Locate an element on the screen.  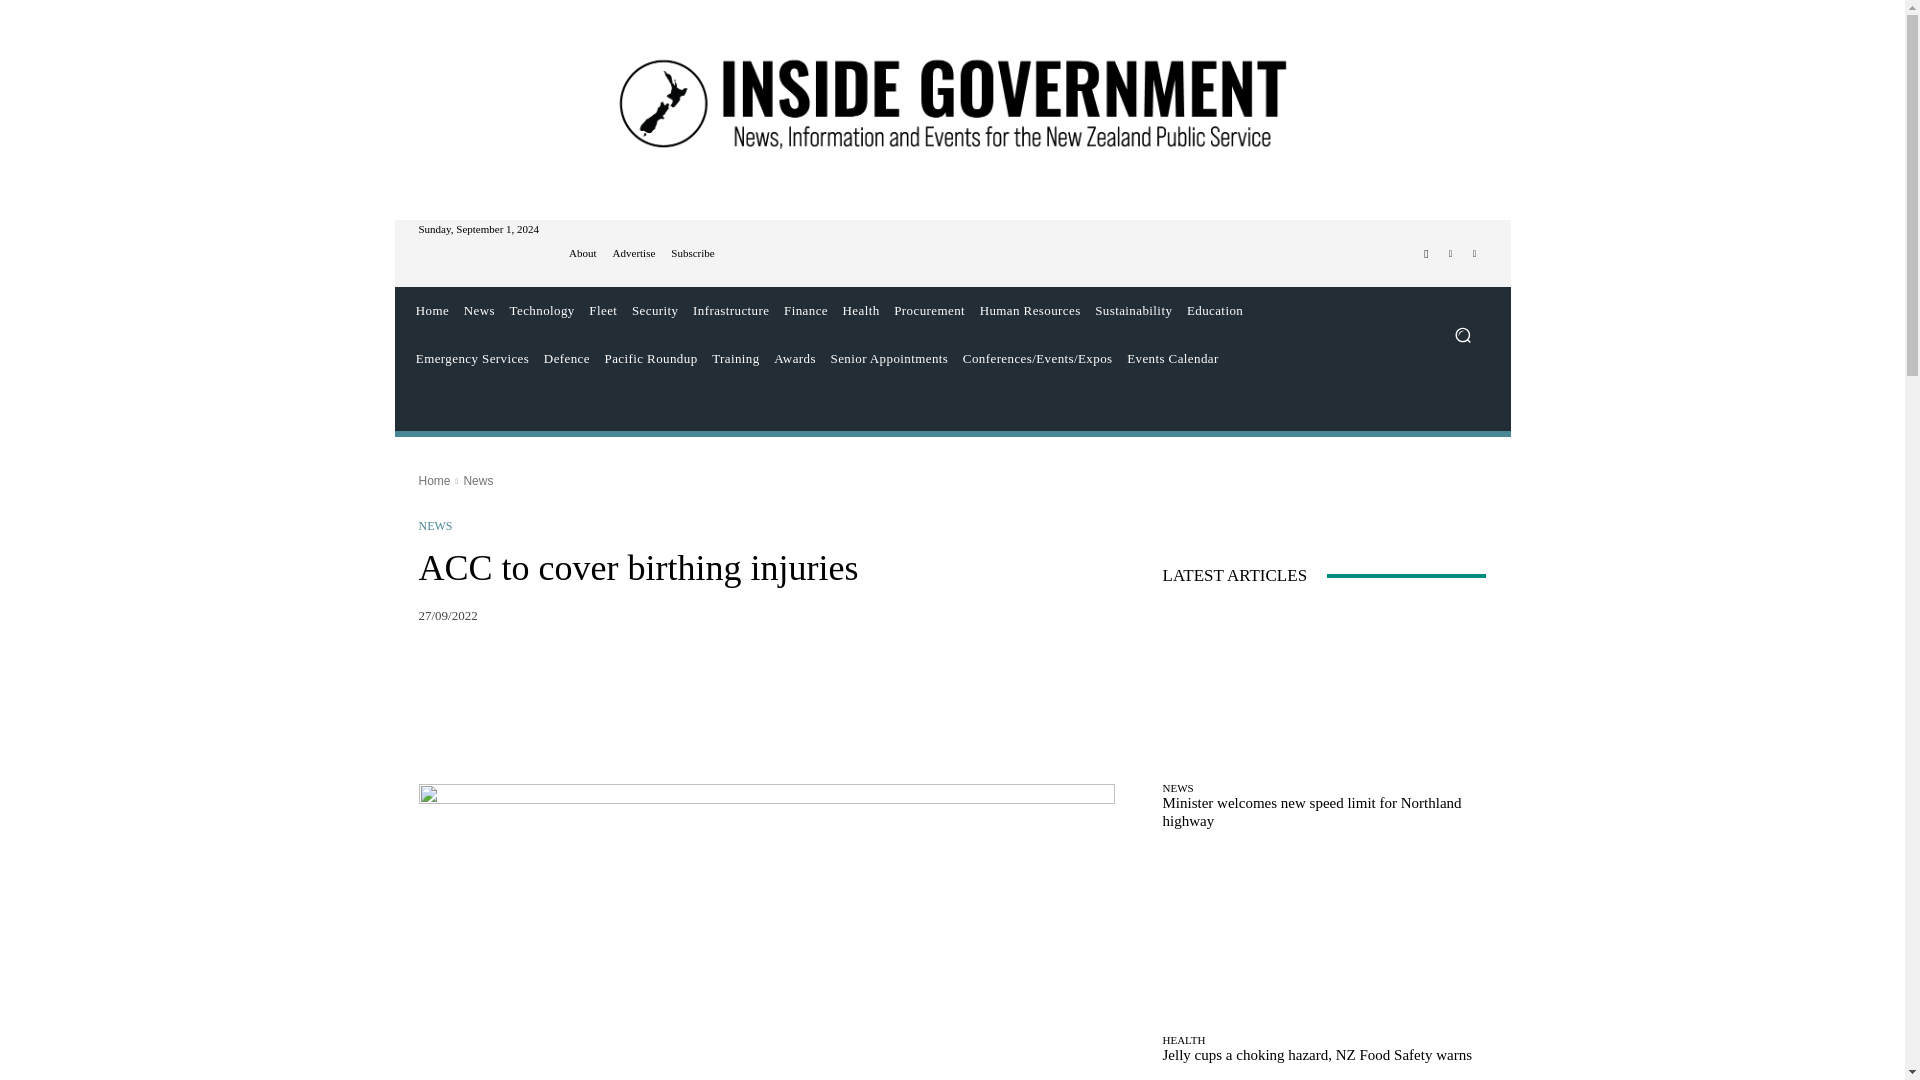
Twitter is located at coordinates (1450, 253).